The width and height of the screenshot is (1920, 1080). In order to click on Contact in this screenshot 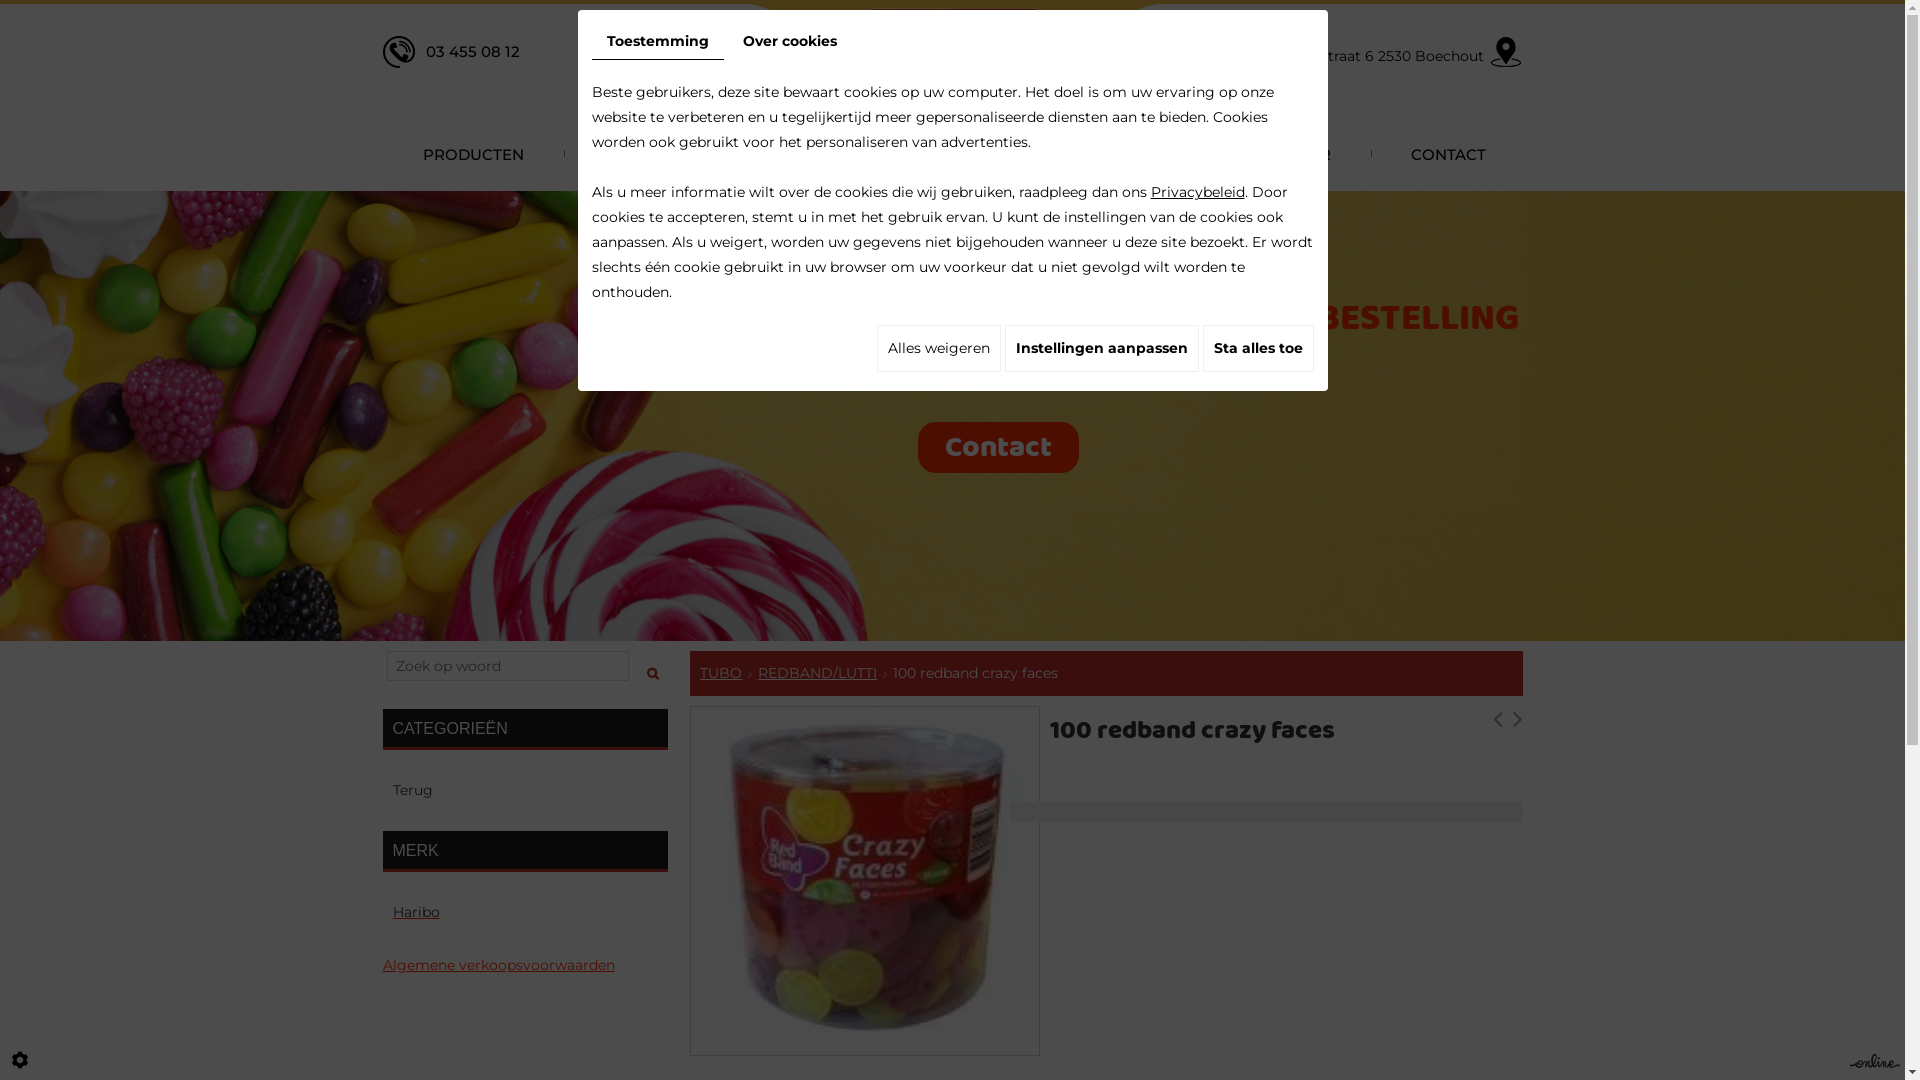, I will do `click(998, 448)`.